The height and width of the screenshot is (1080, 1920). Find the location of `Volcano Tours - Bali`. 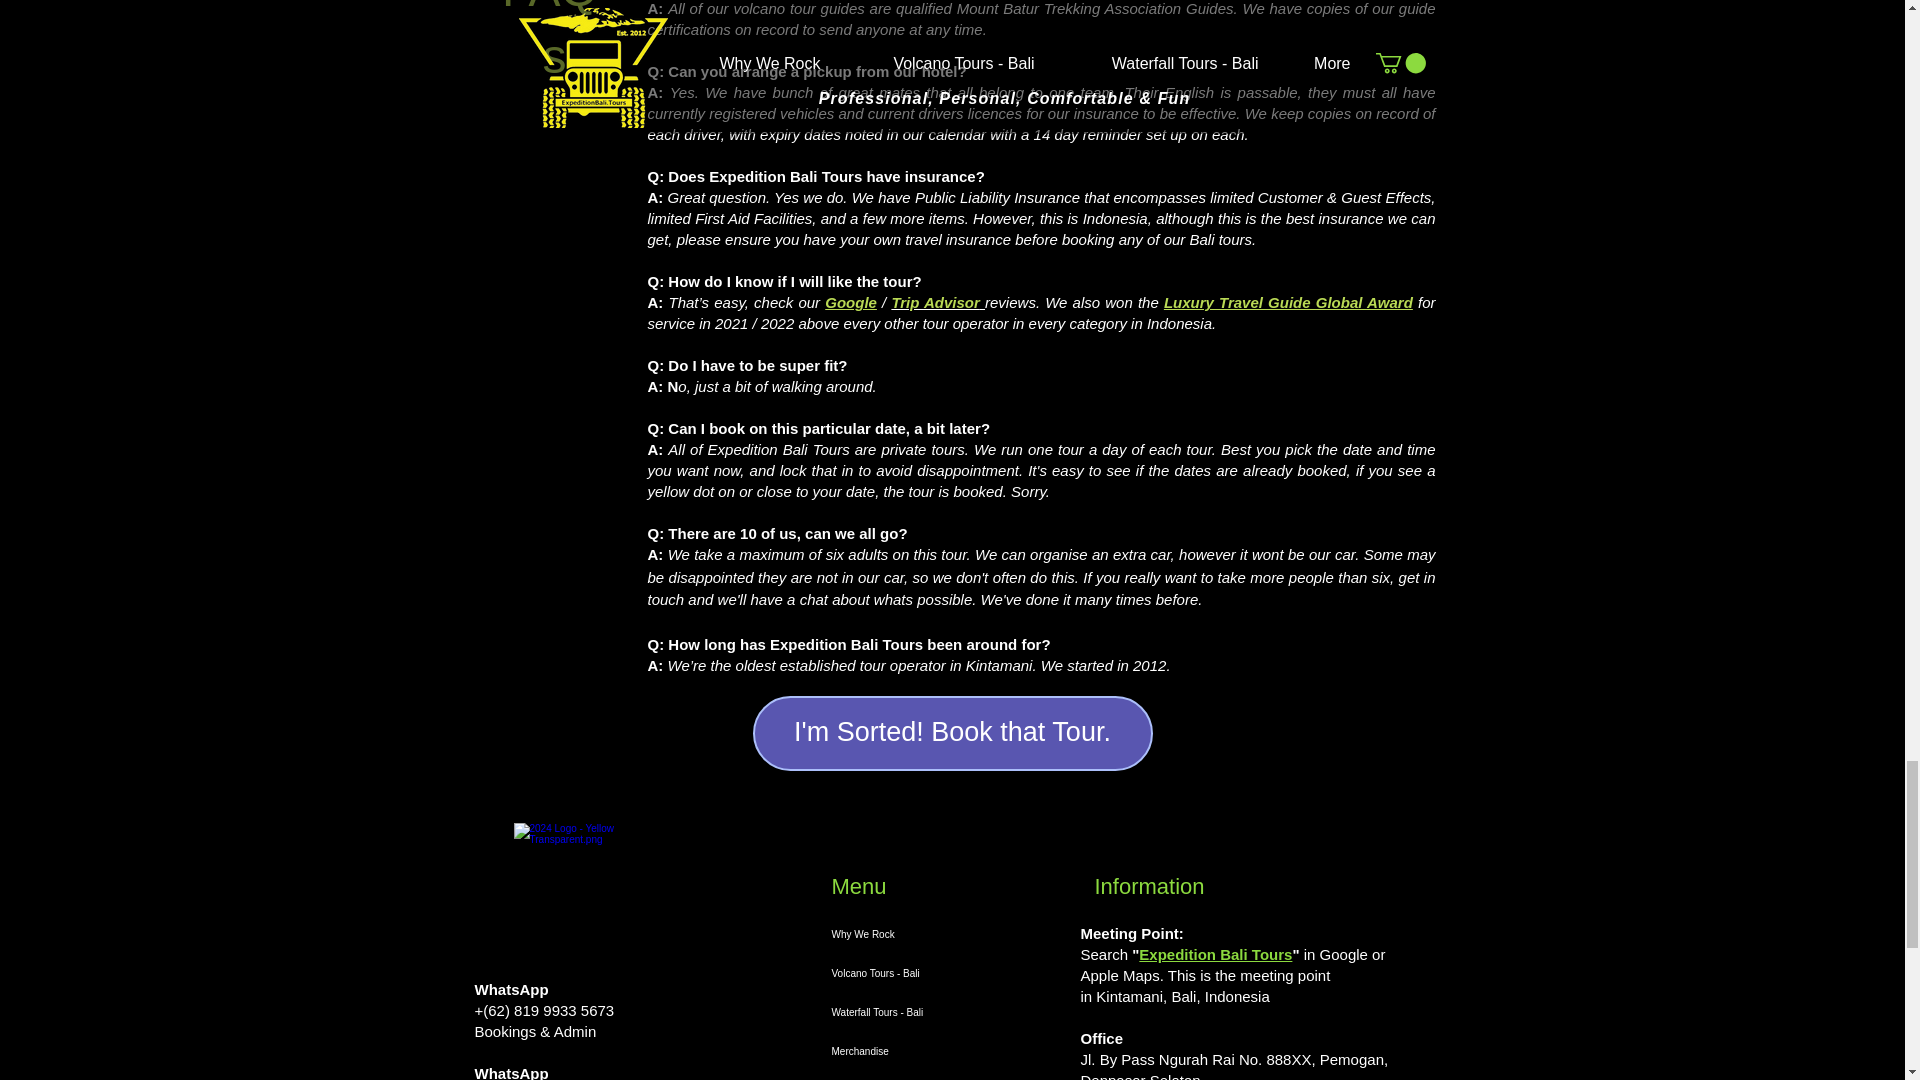

Volcano Tours - Bali is located at coordinates (916, 972).